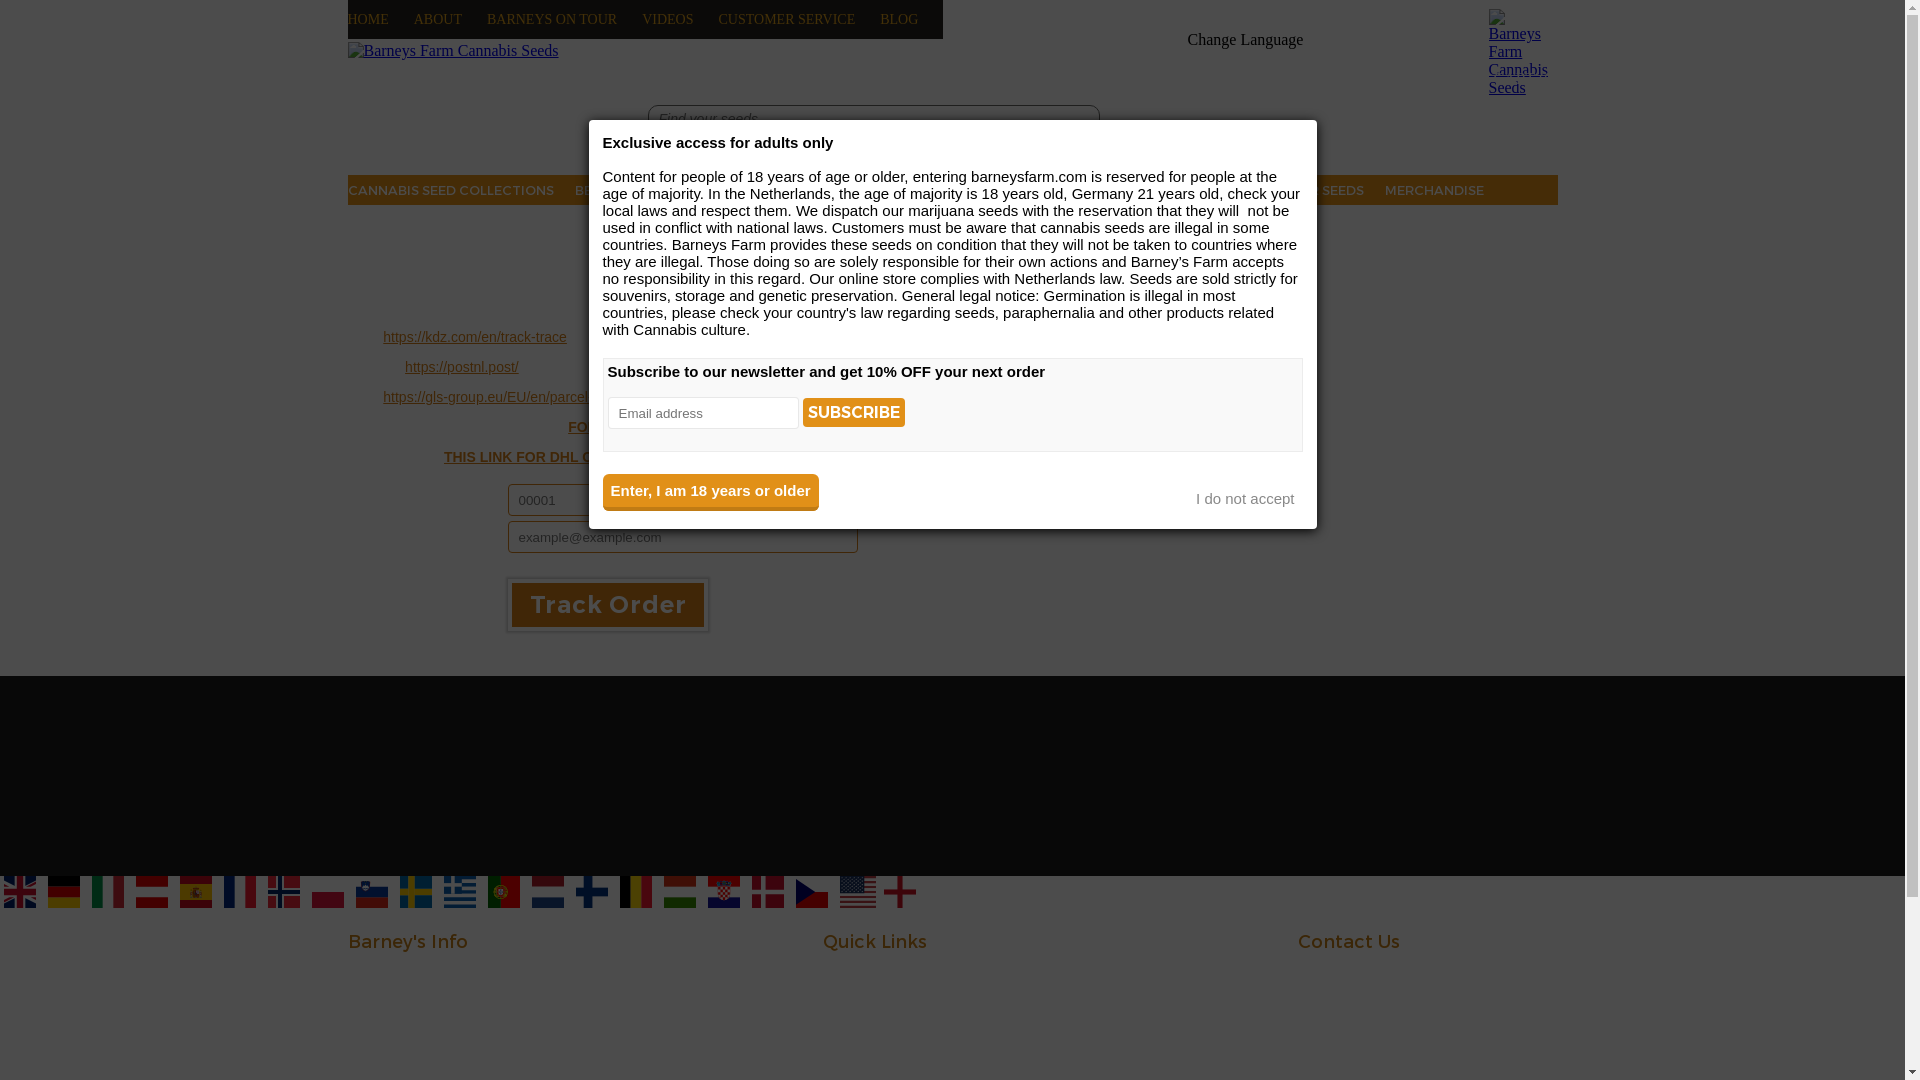 Image resolution: width=1920 pixels, height=1080 pixels. I want to click on BARNEYS ON TOUR, so click(552, 19).